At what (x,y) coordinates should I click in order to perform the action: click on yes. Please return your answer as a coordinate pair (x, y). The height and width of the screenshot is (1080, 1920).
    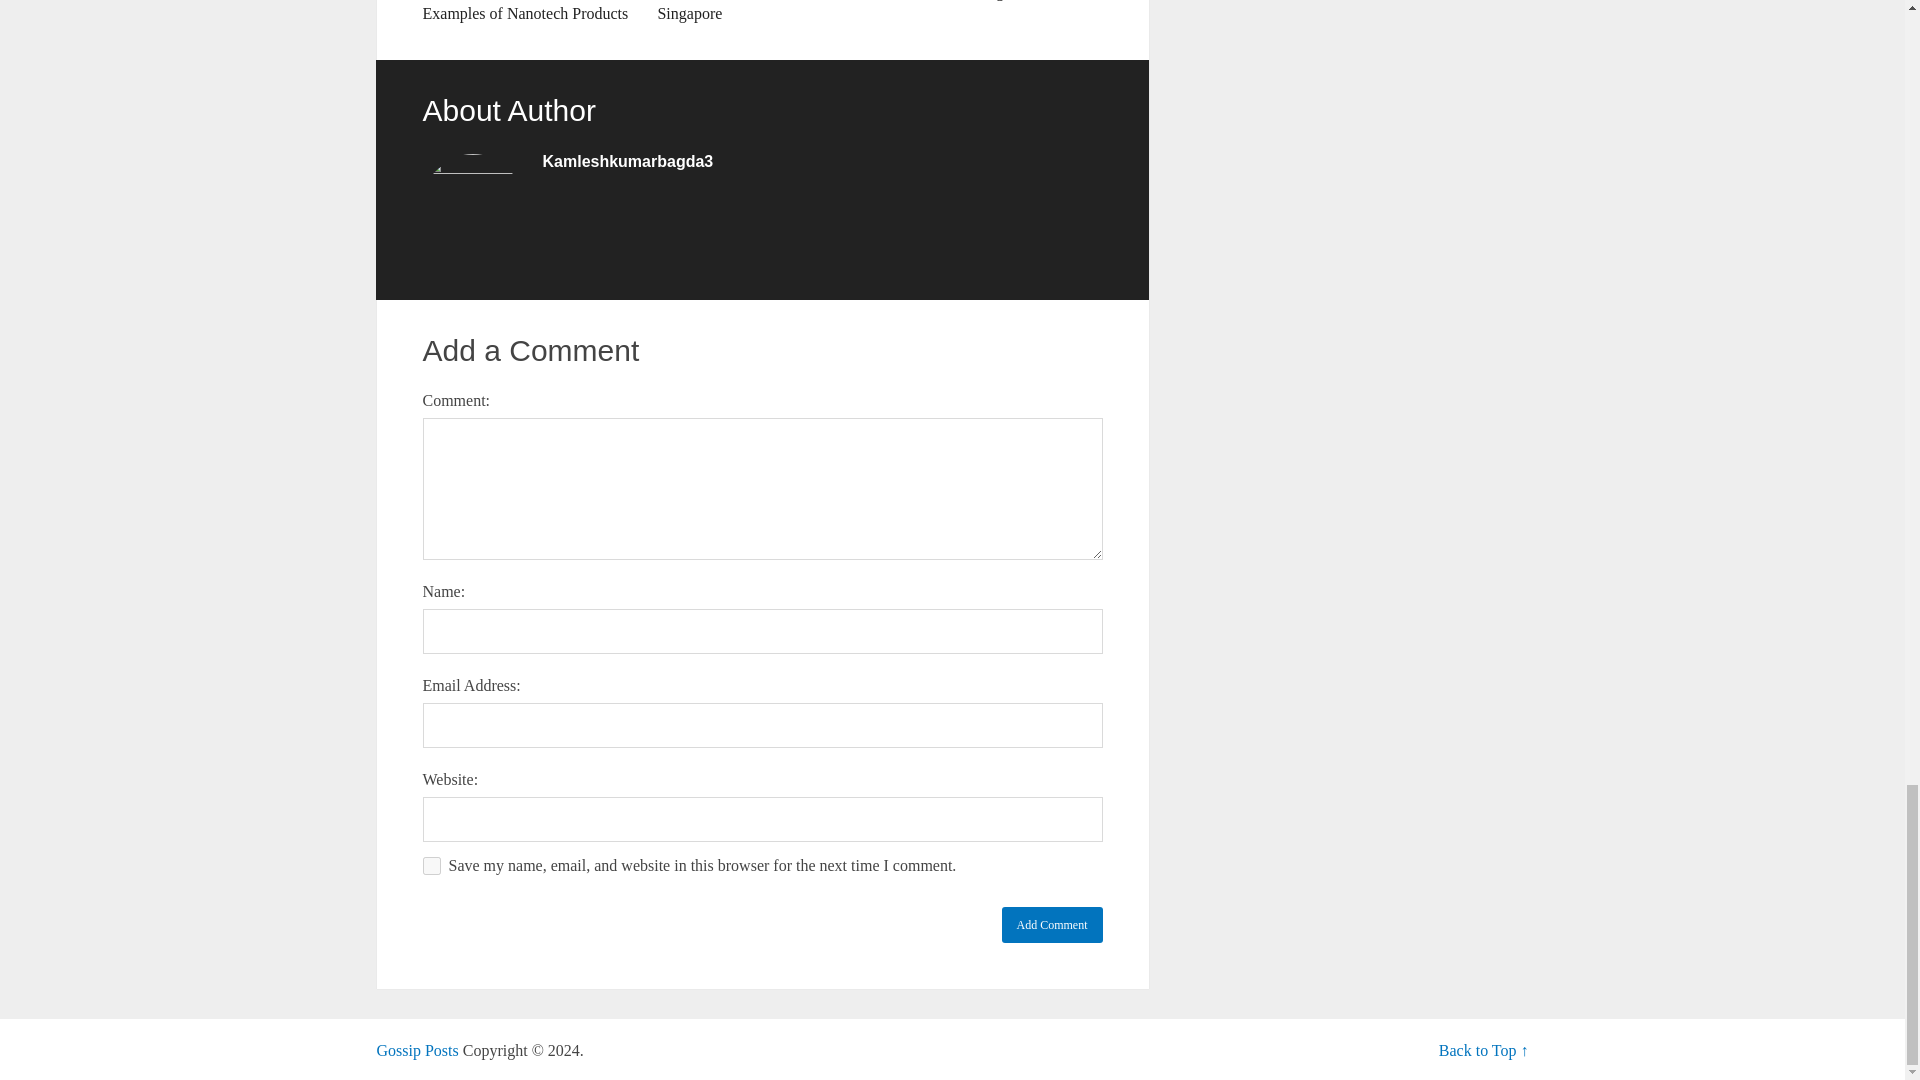
    Looking at the image, I should click on (430, 866).